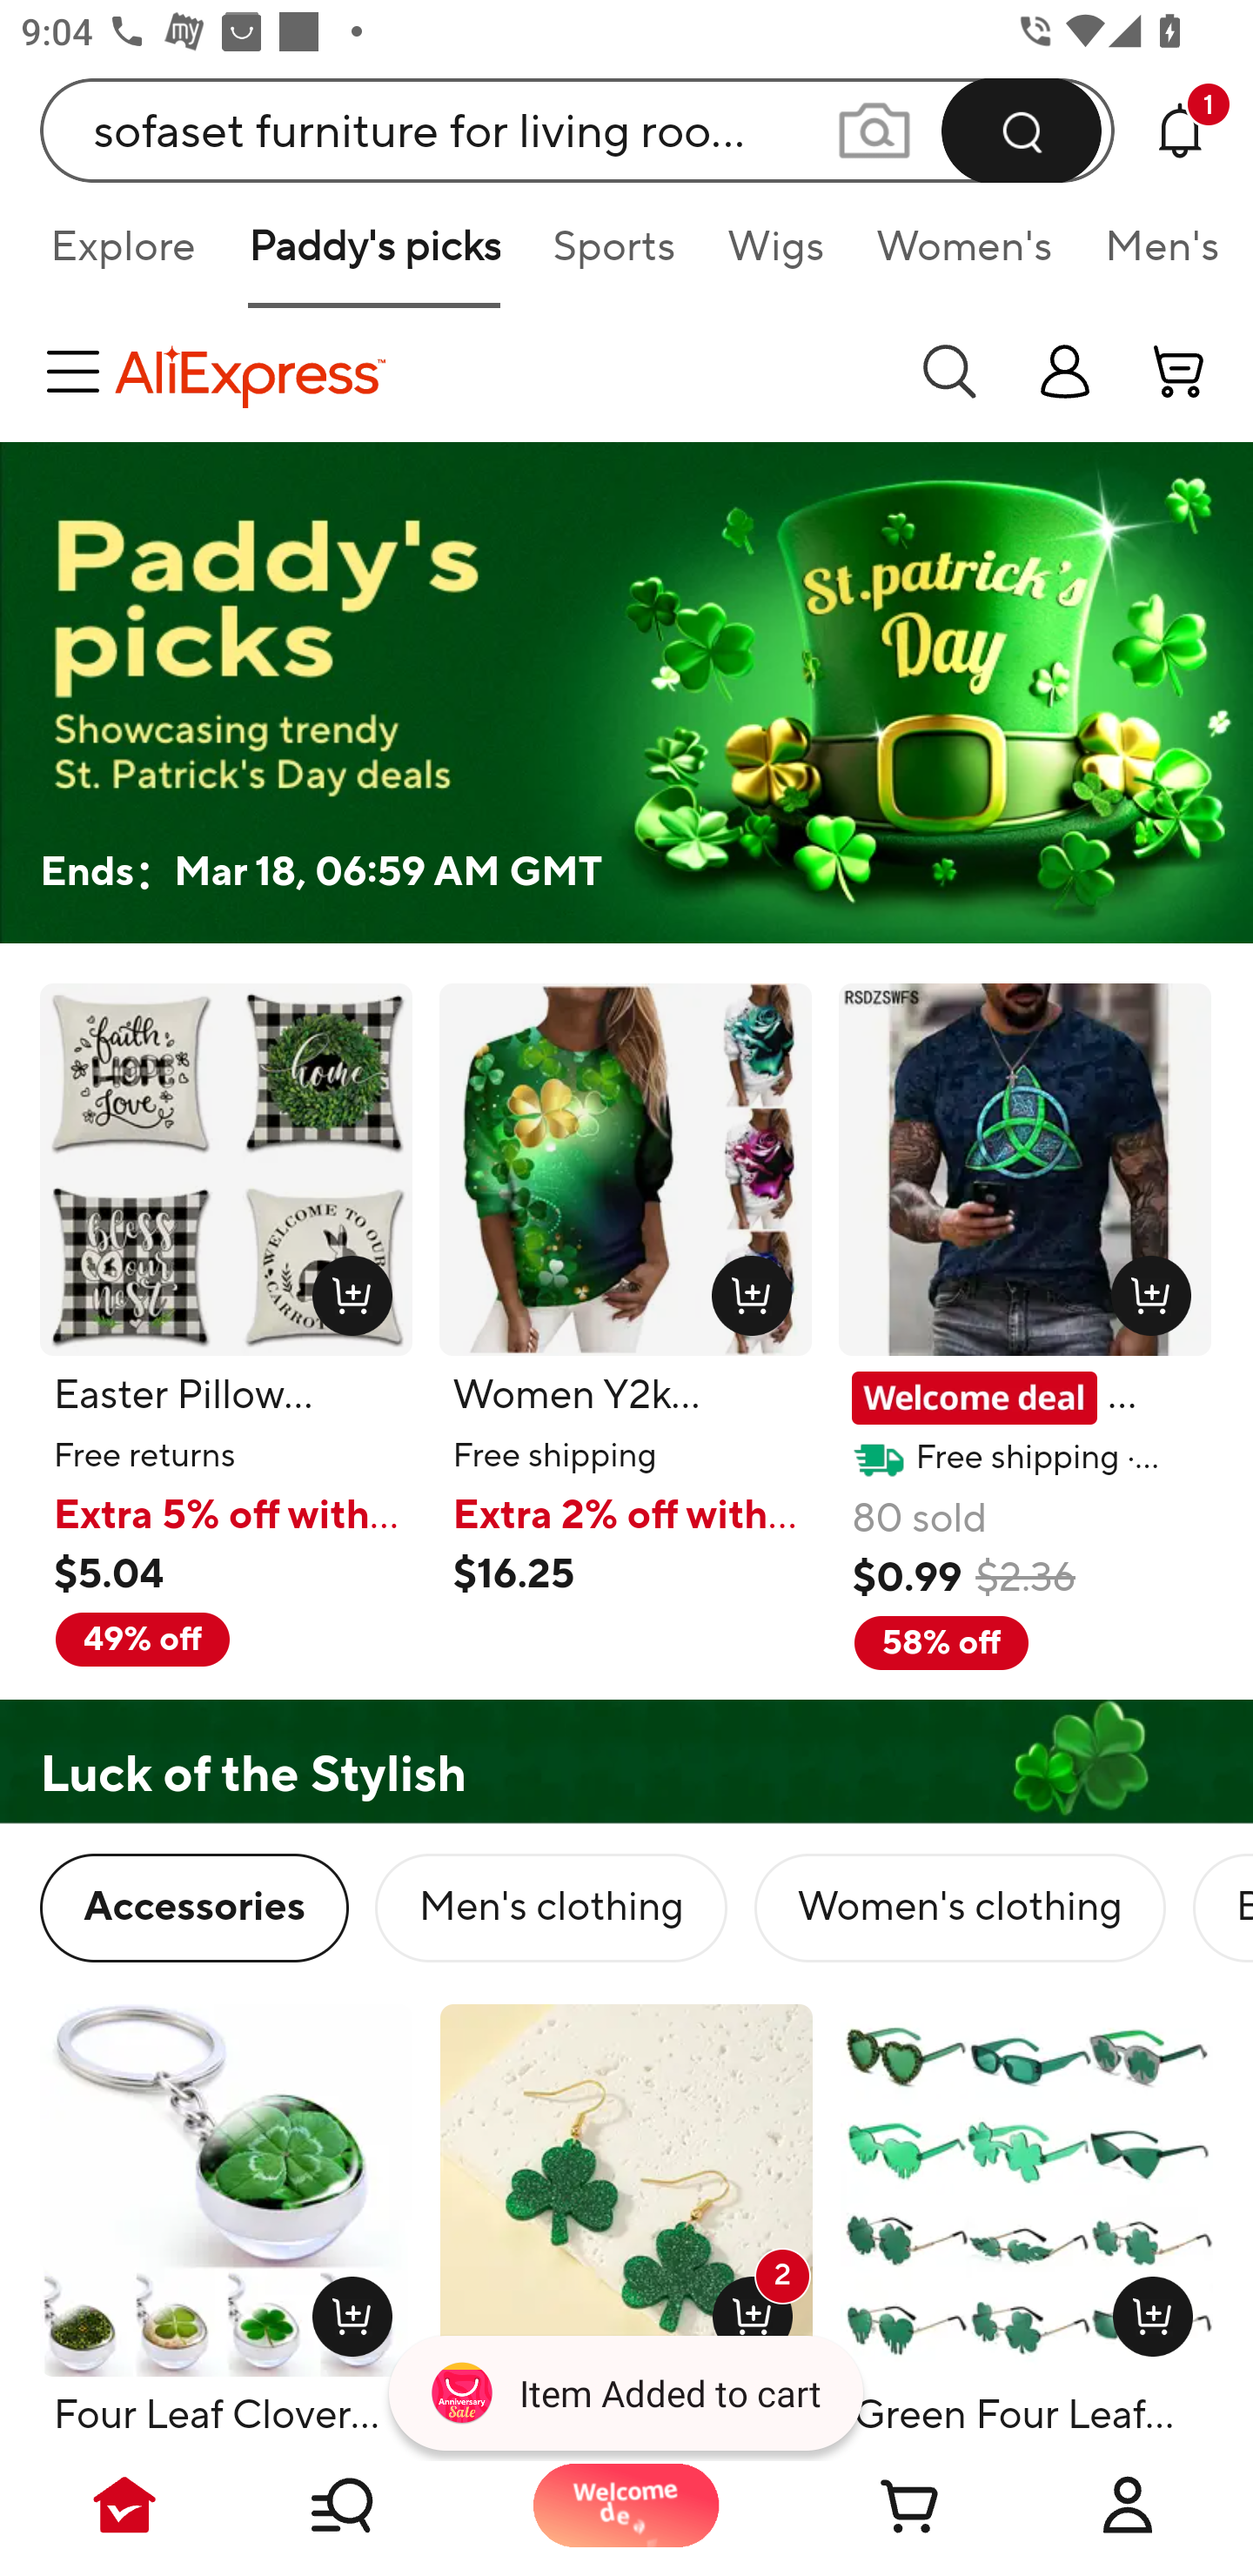  What do you see at coordinates (345, 2310) in the screenshot?
I see `128x128.png_` at bounding box center [345, 2310].